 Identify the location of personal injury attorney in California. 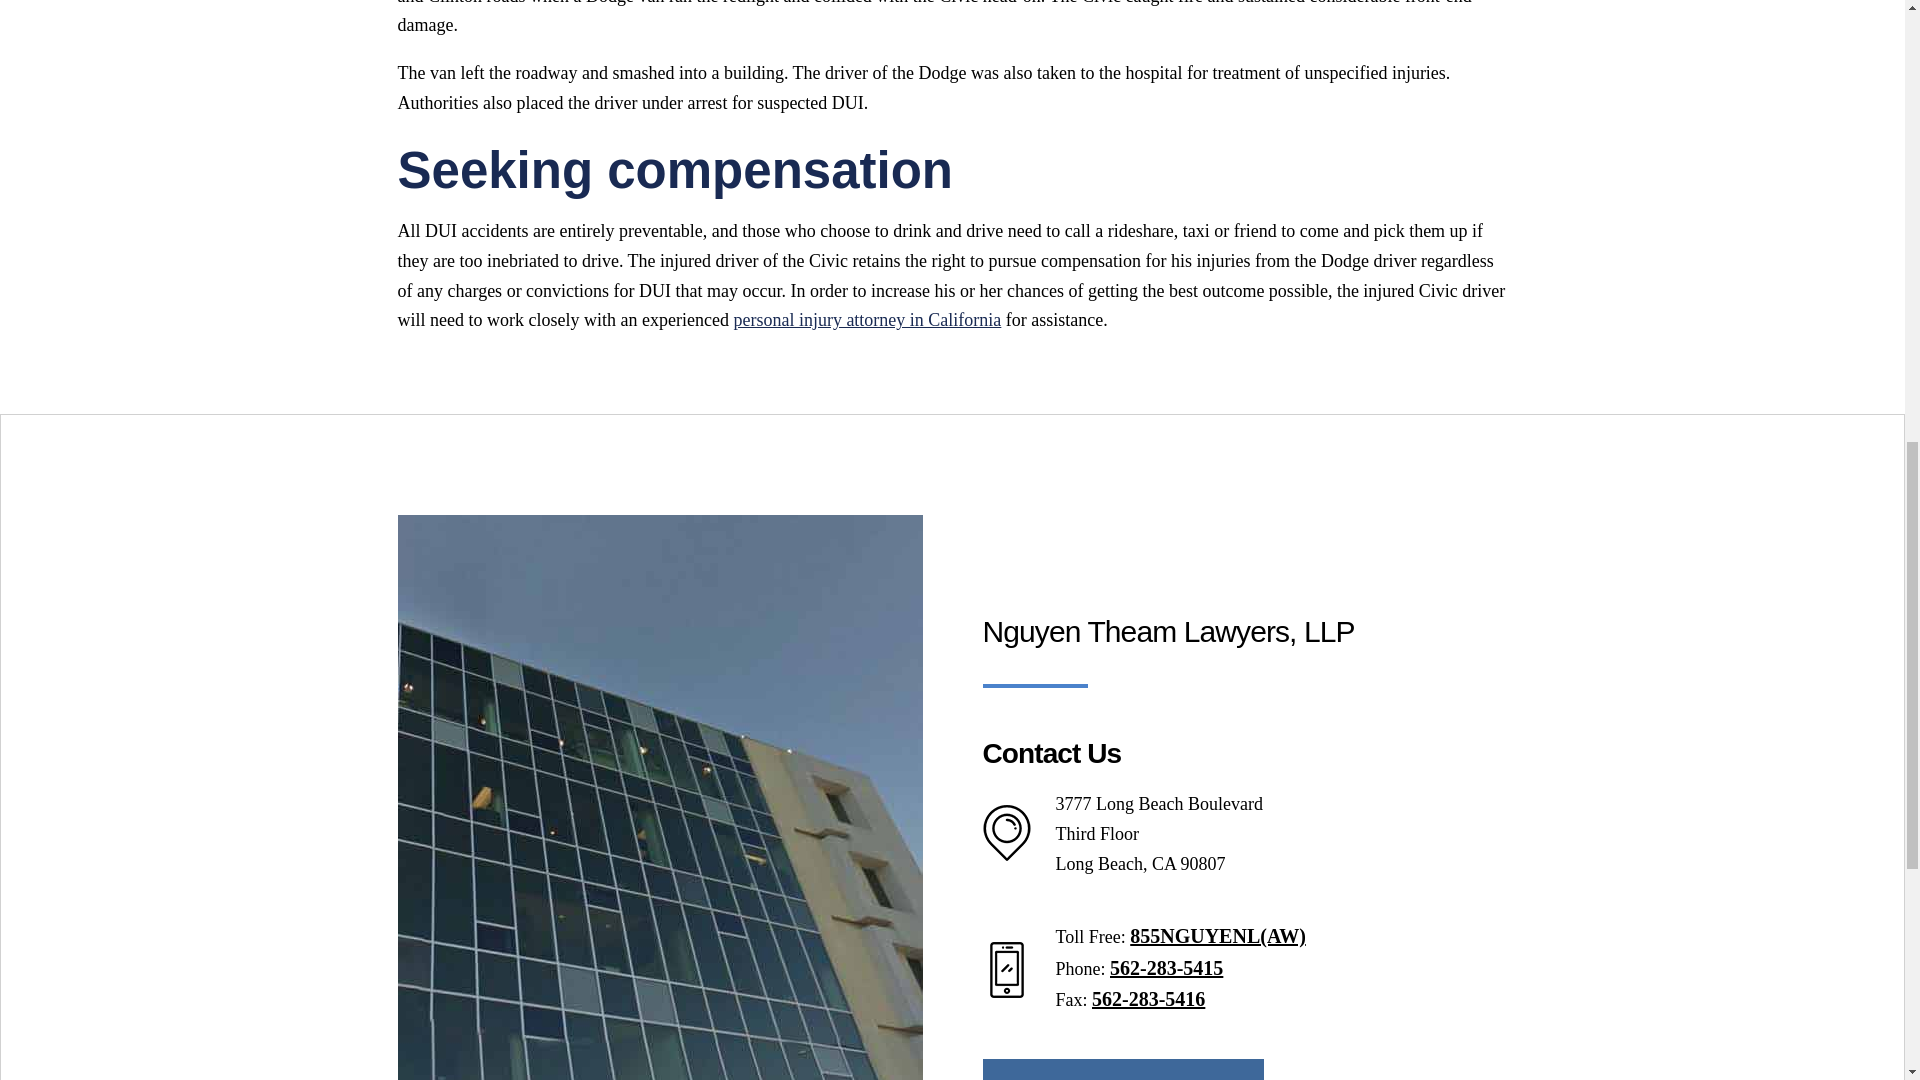
(866, 320).